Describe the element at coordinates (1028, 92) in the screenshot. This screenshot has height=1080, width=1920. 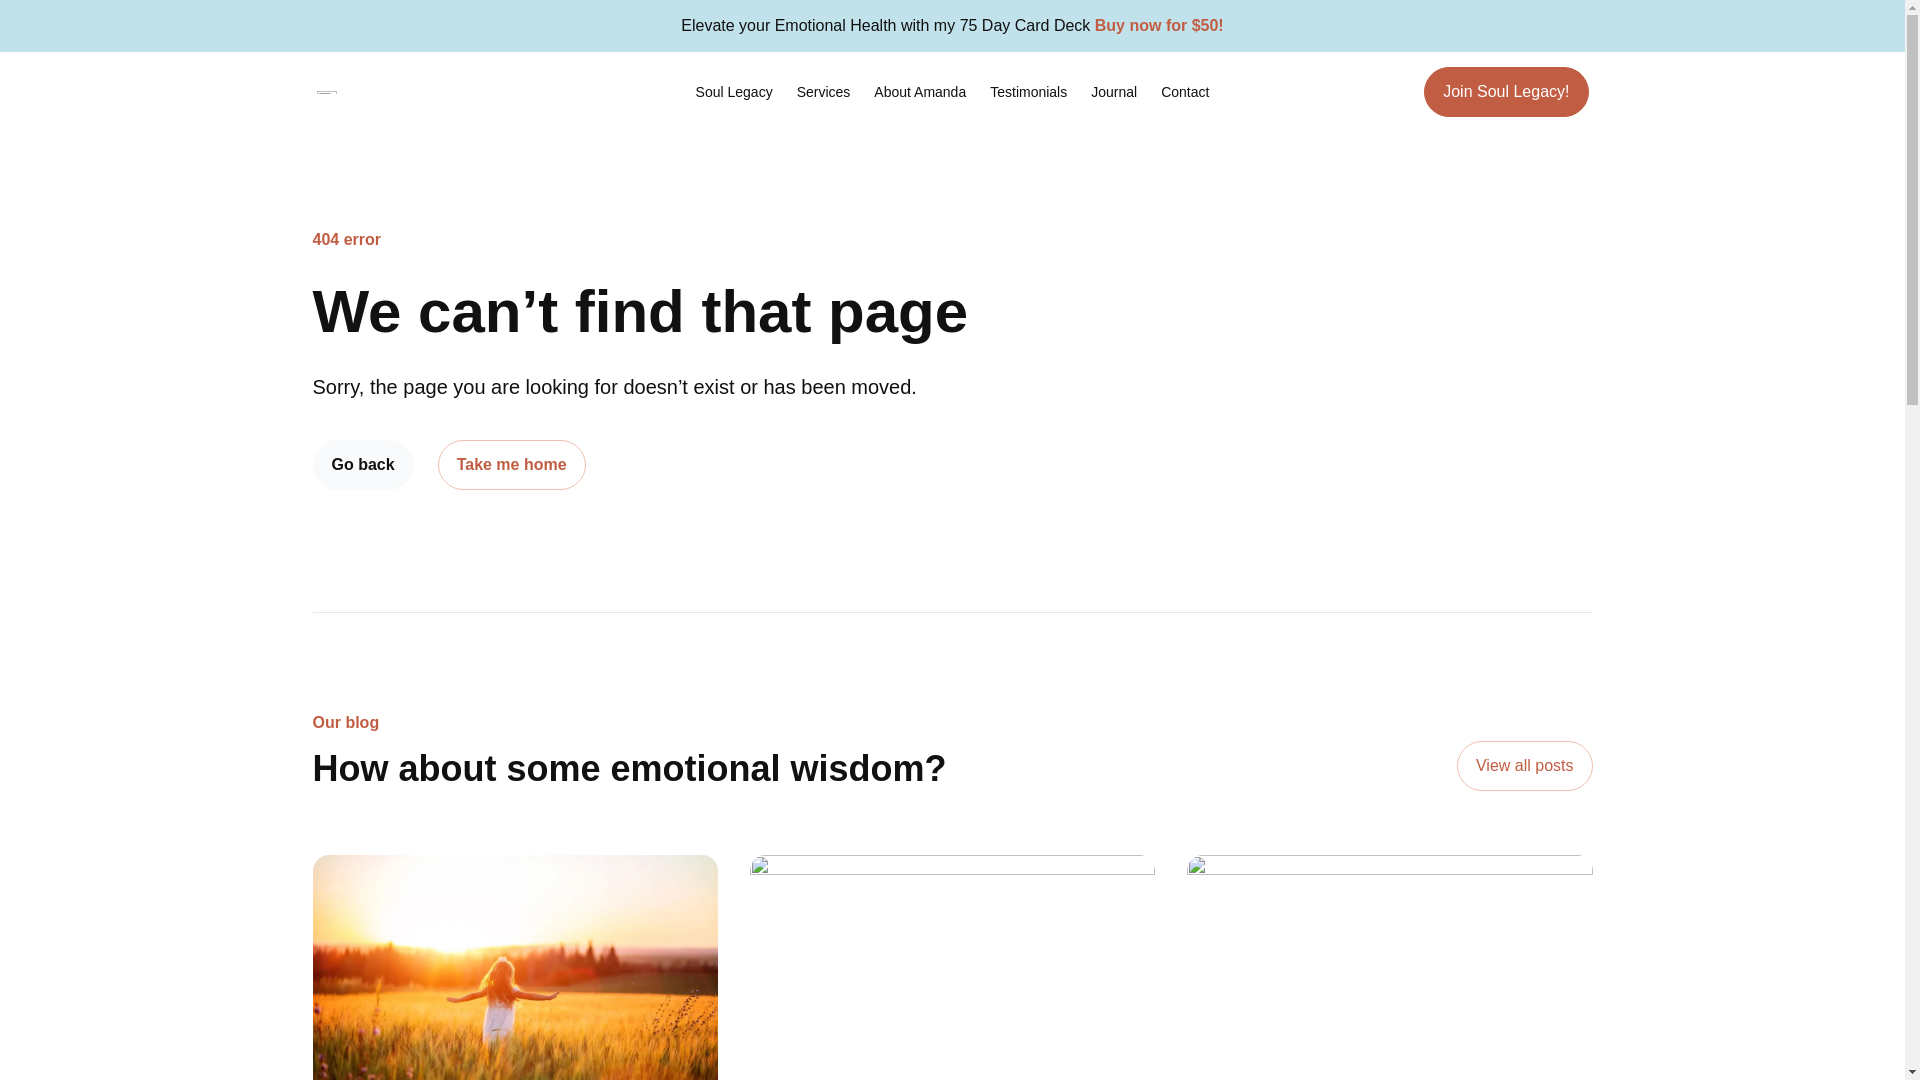
I see `Testimonials` at that location.